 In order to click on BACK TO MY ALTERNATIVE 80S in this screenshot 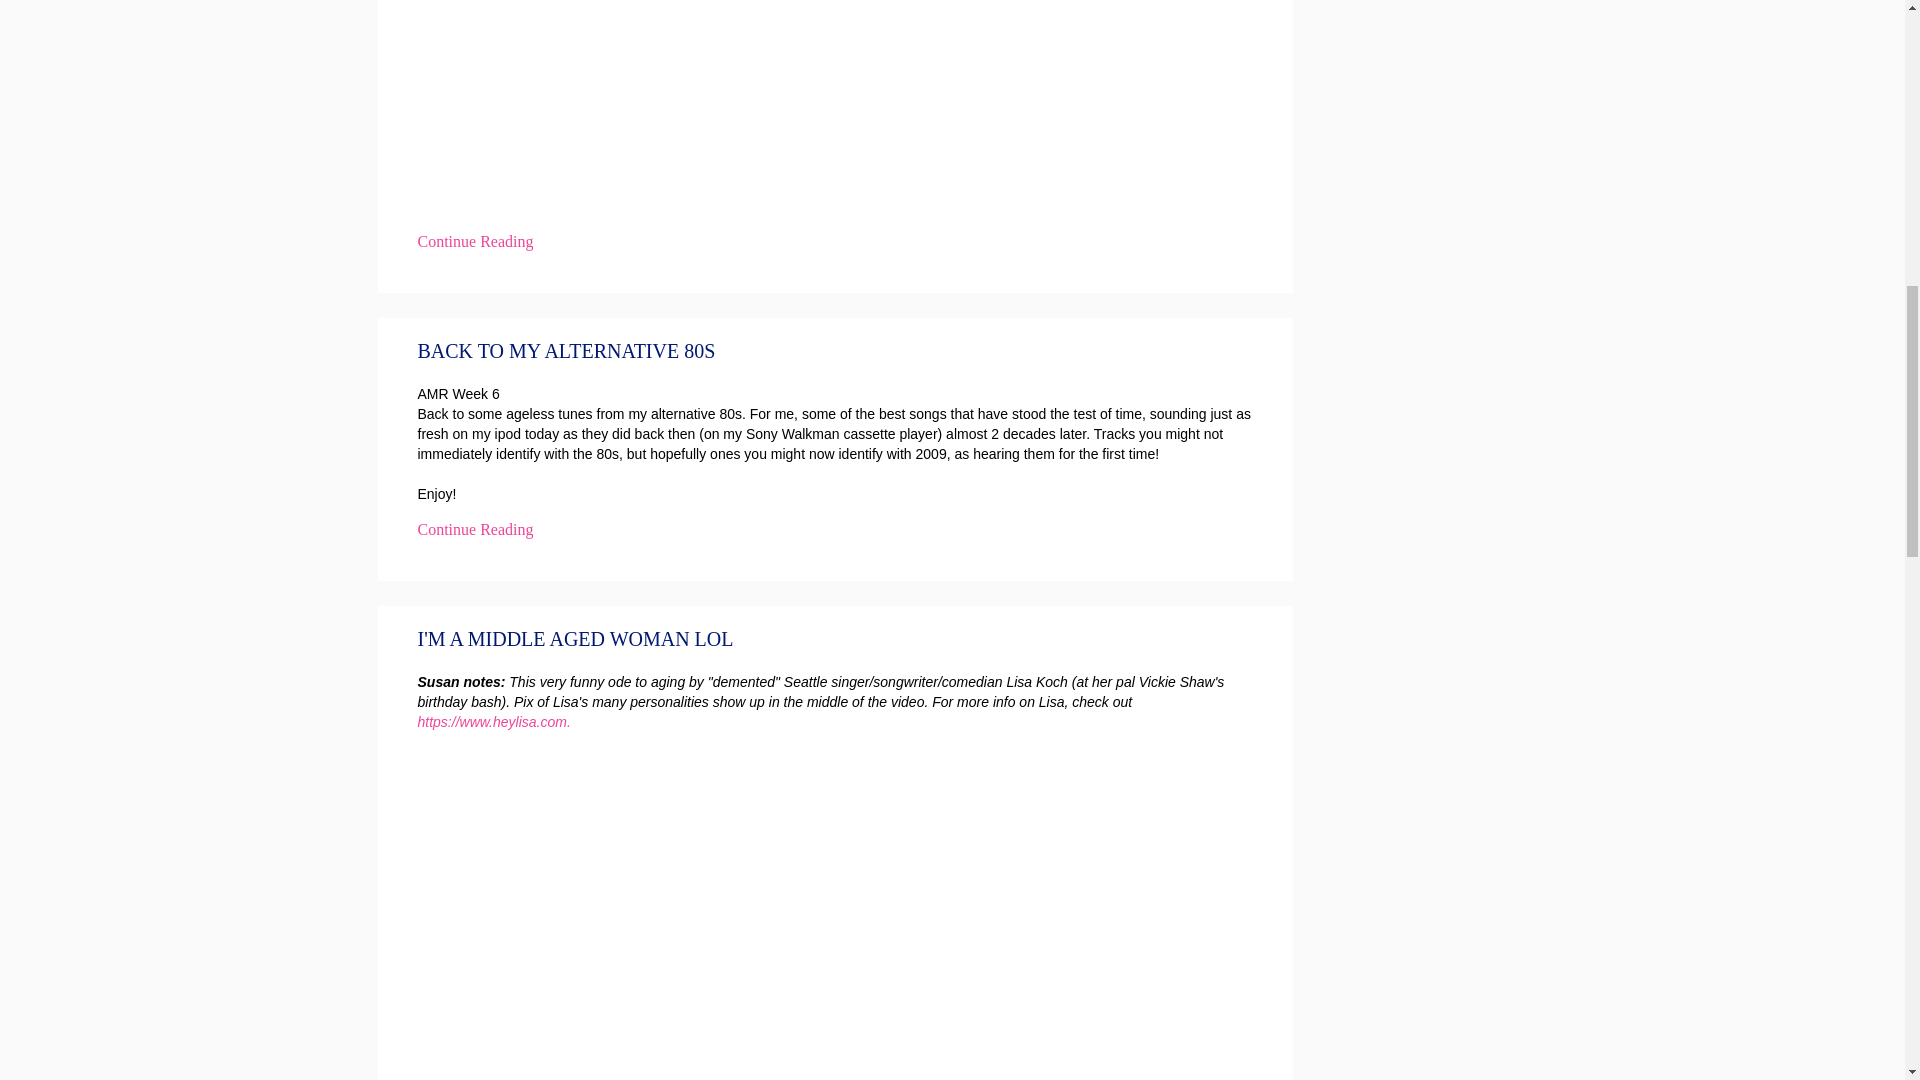, I will do `click(567, 350)`.